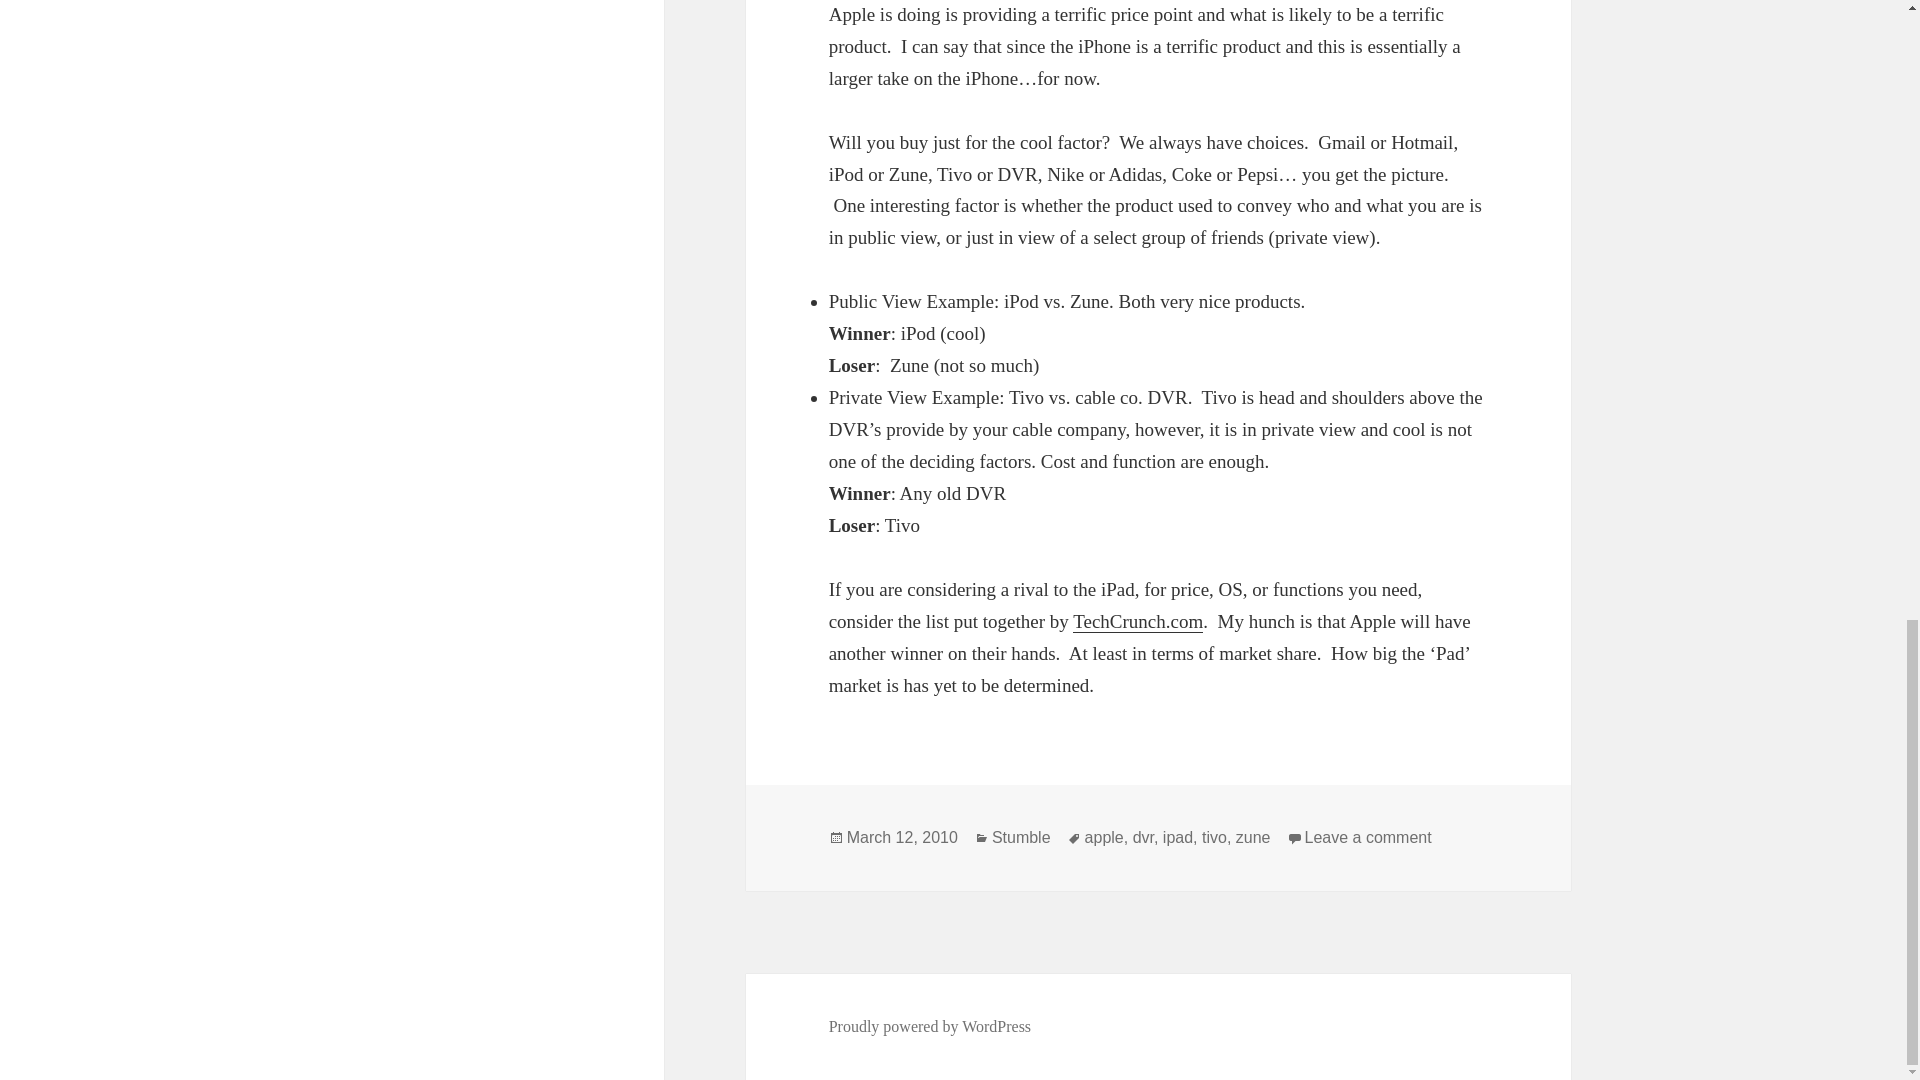 Image resolution: width=1920 pixels, height=1080 pixels. What do you see at coordinates (1138, 622) in the screenshot?
I see `TechCrunch.com` at bounding box center [1138, 622].